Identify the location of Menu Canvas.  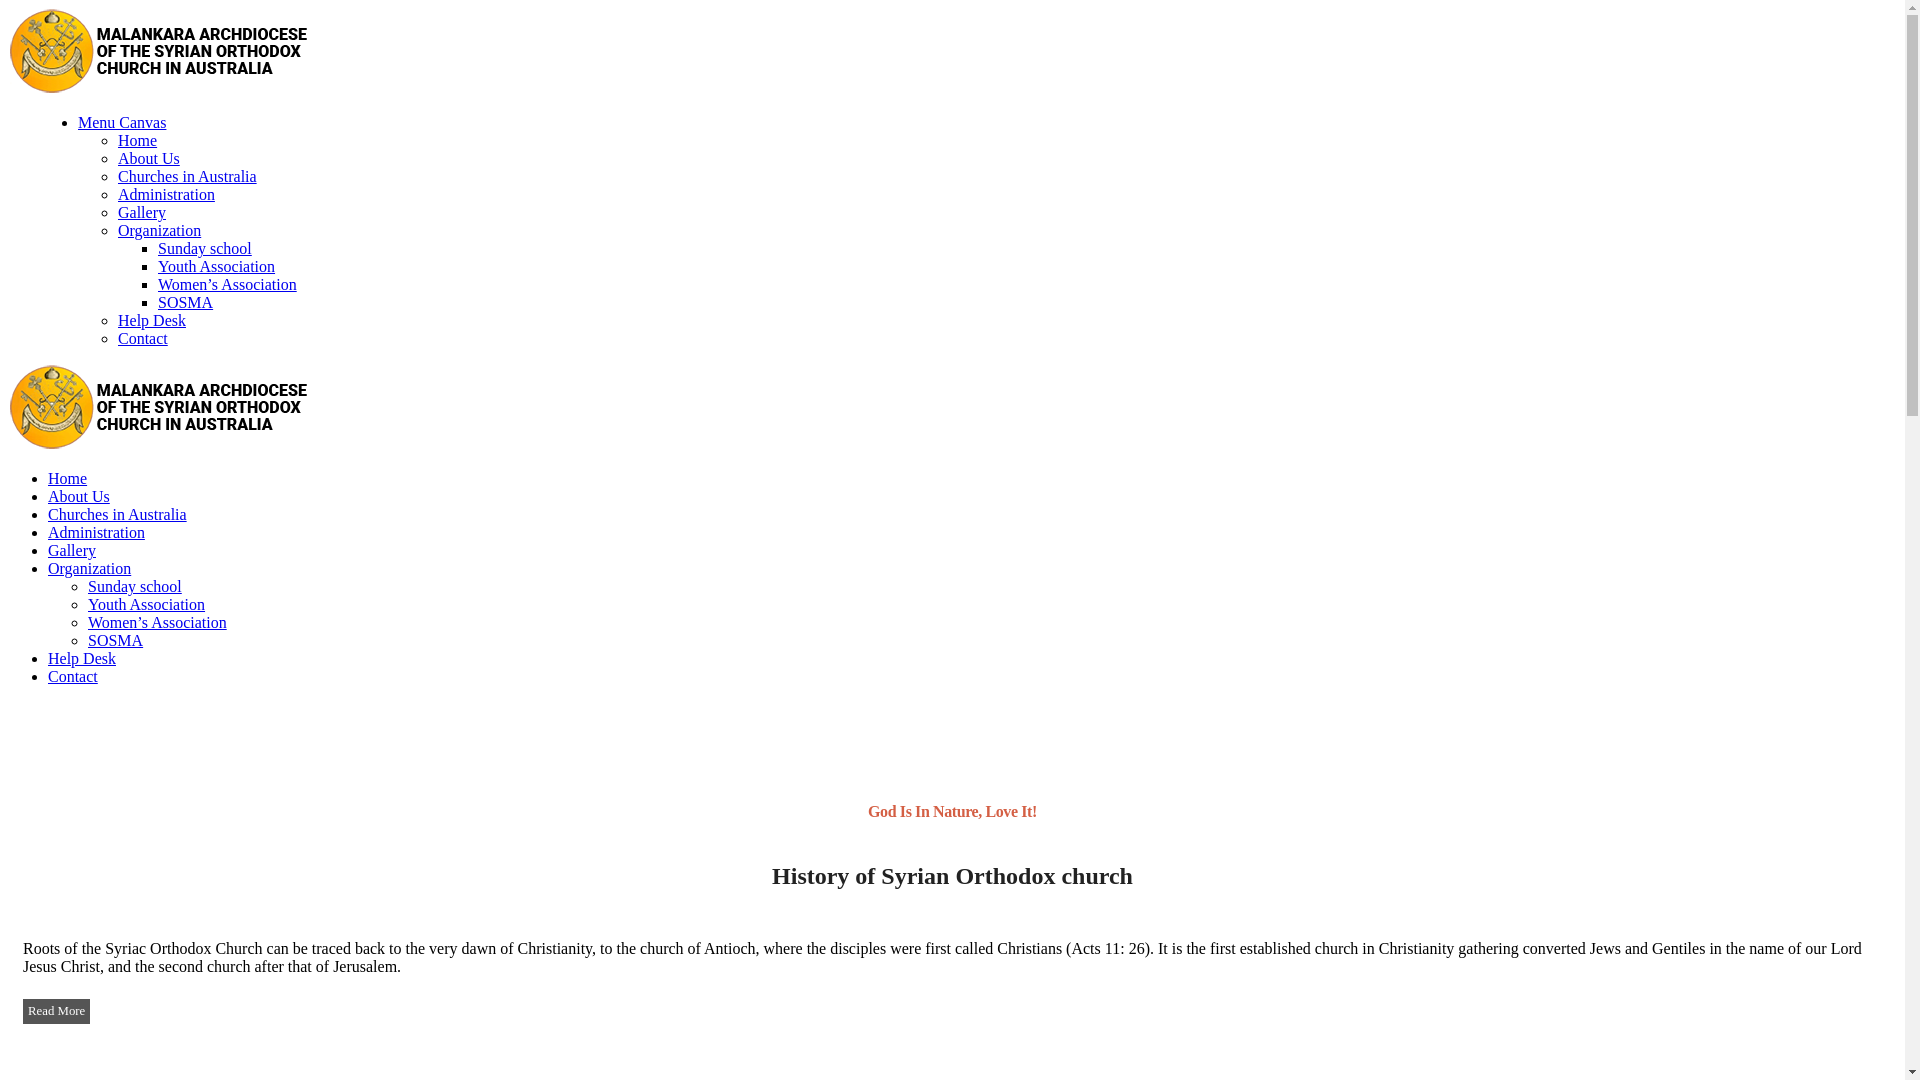
(122, 122).